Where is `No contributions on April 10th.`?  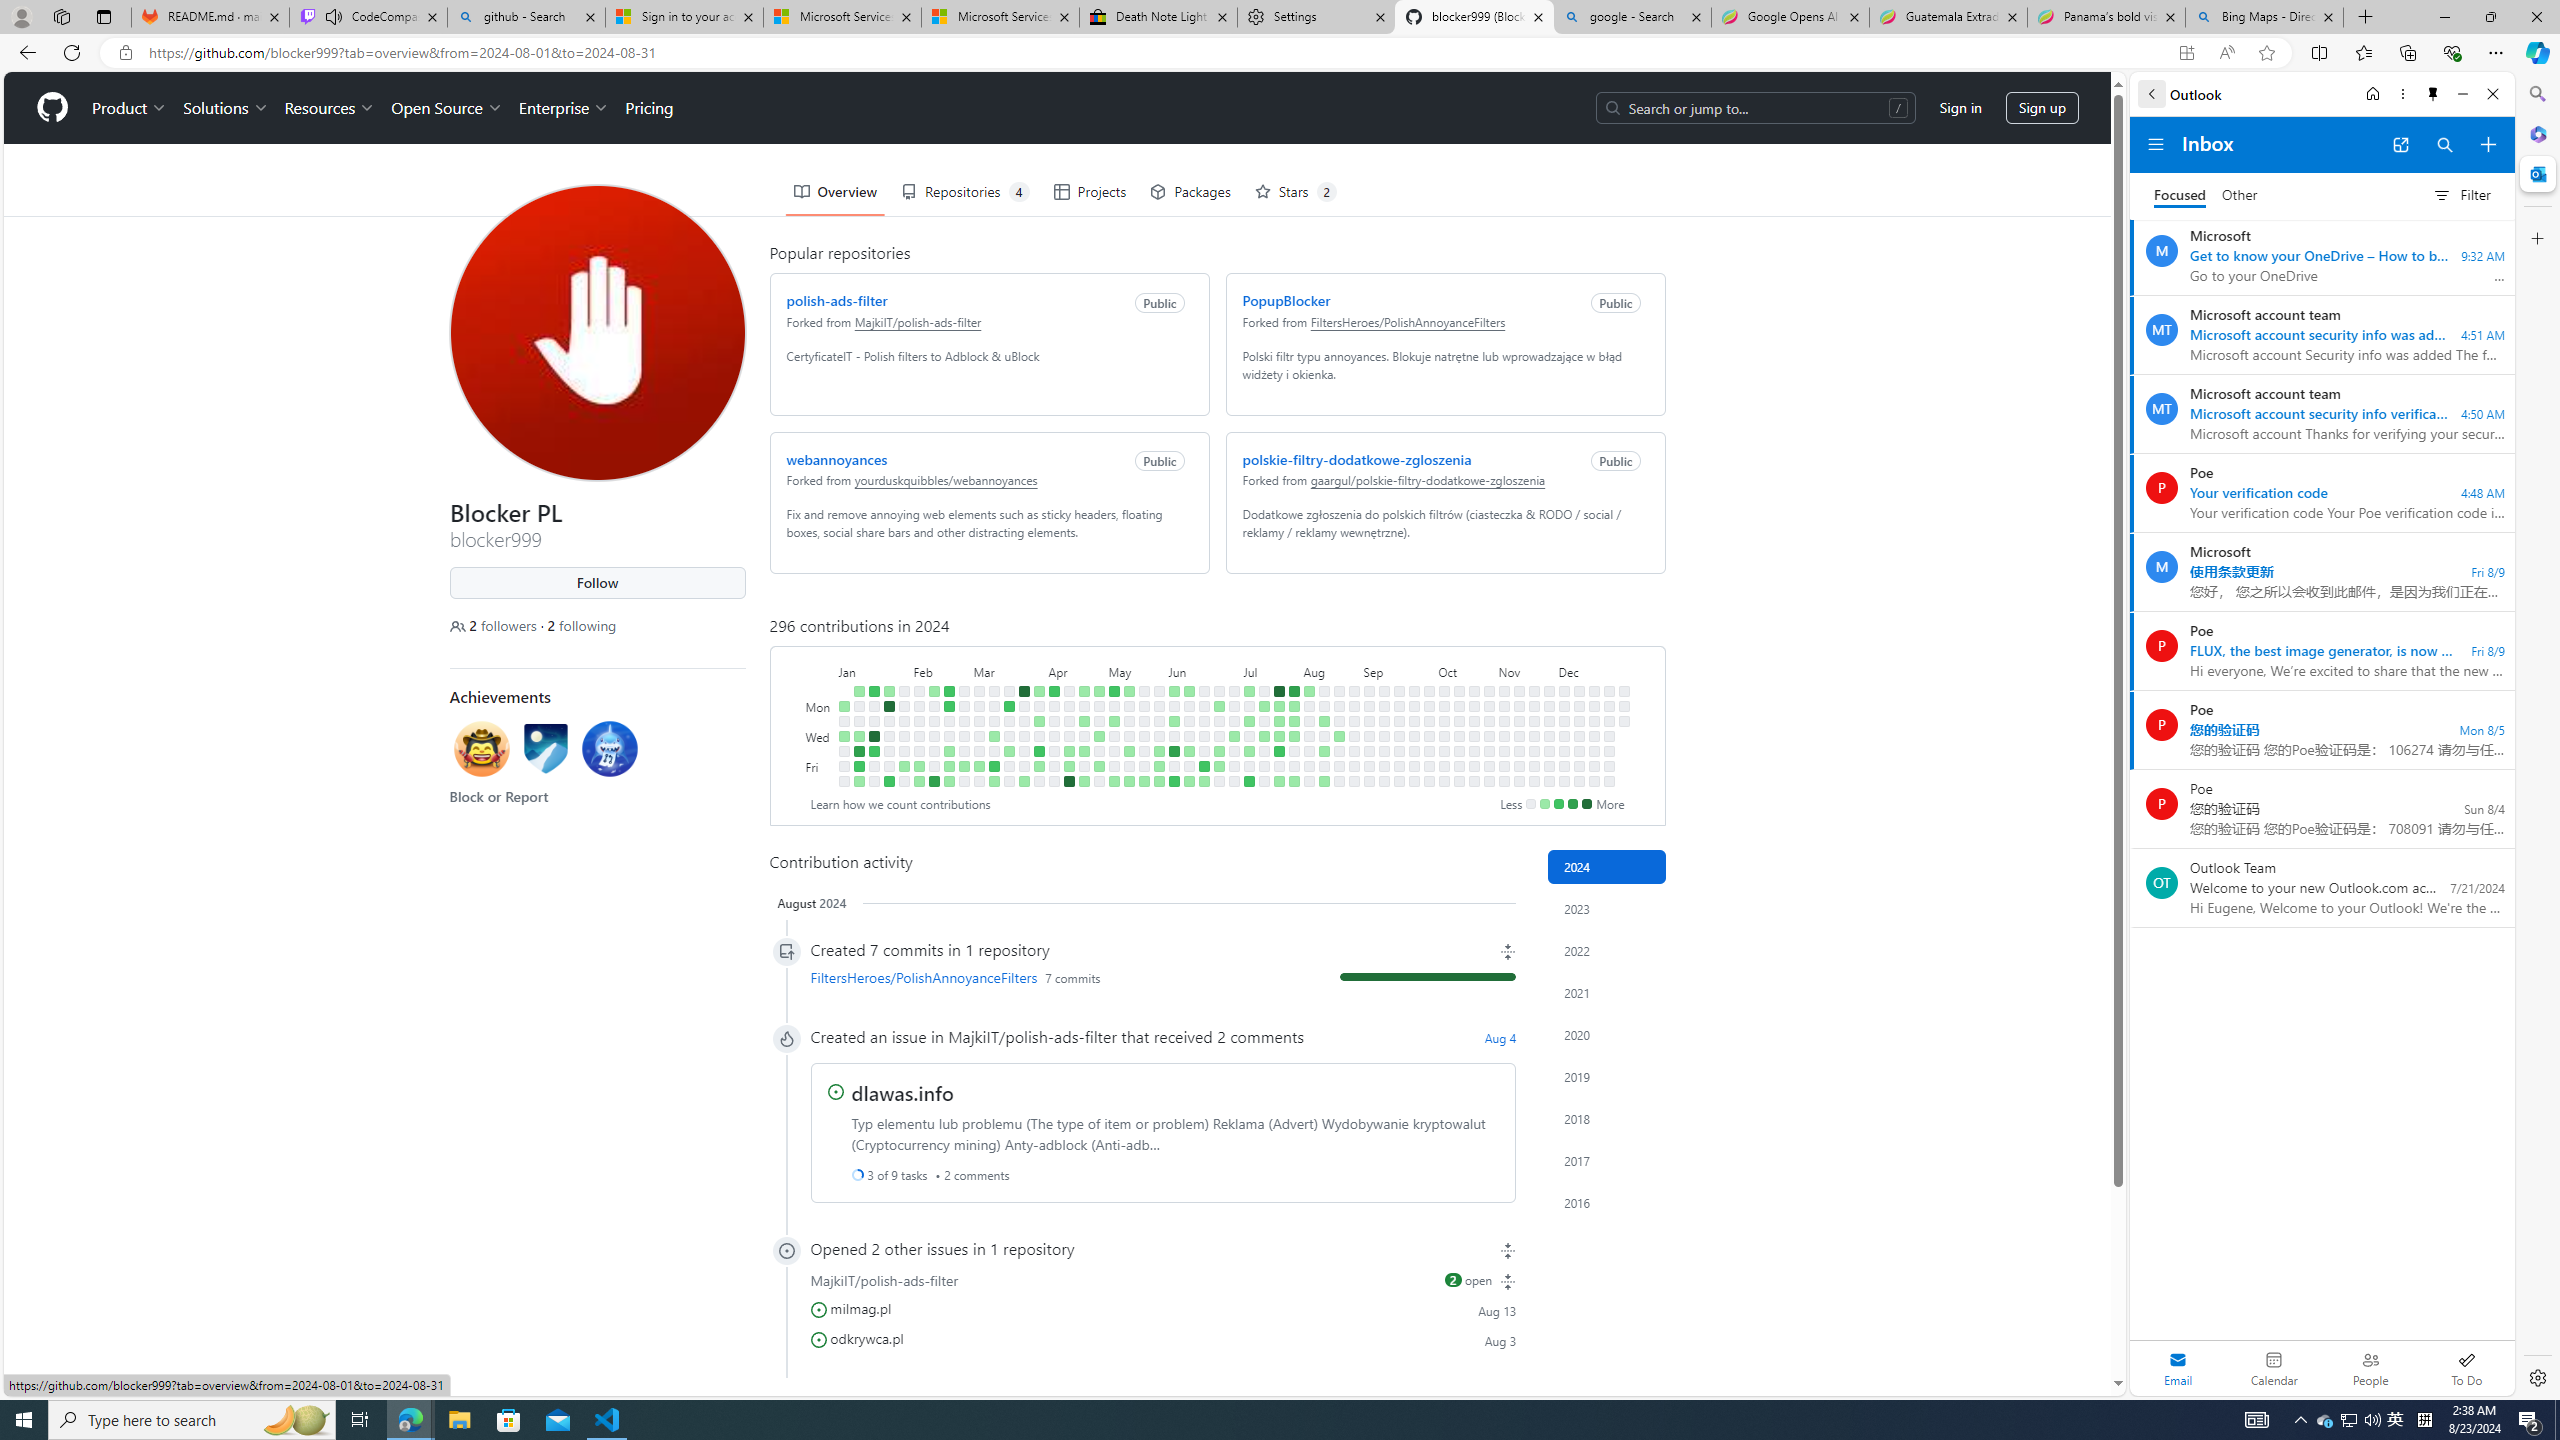 No contributions on April 10th. is located at coordinates (1053, 736).